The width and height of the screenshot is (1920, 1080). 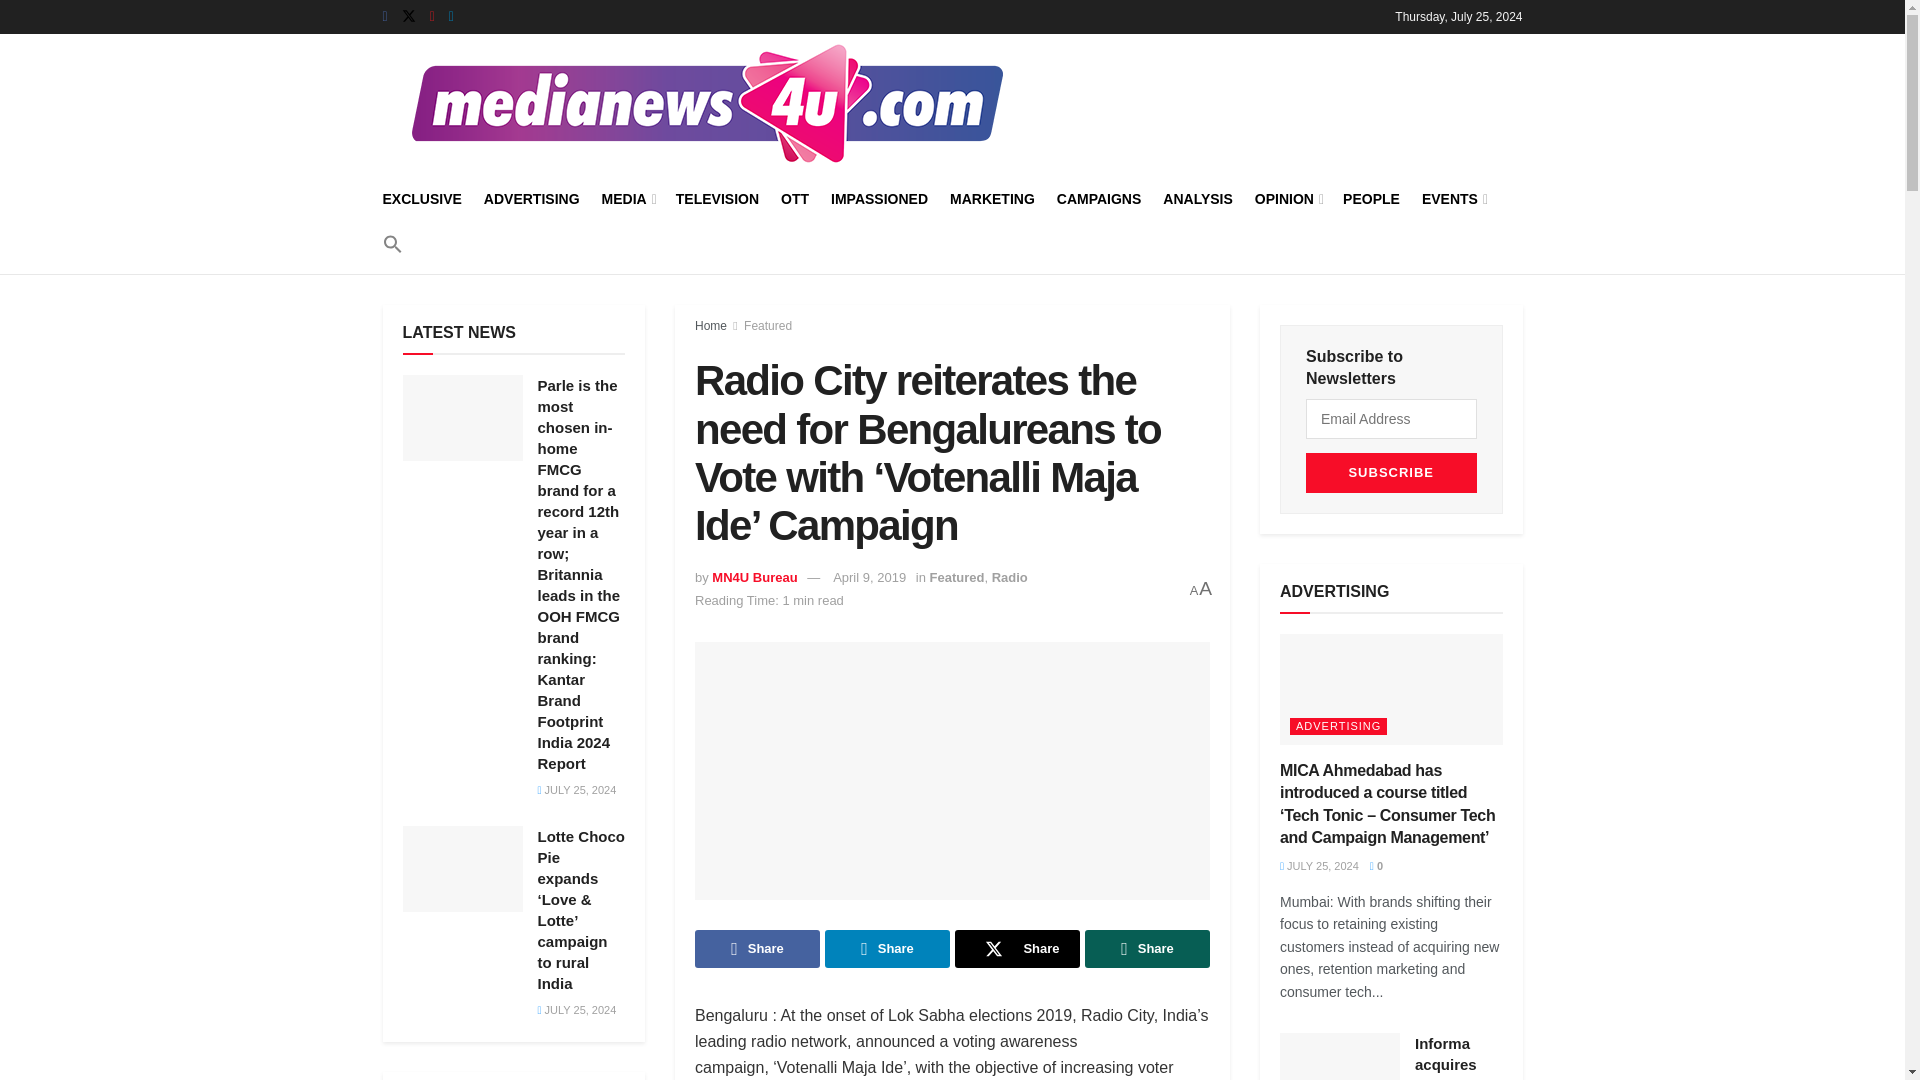 I want to click on CAMPAIGNS, so click(x=1100, y=198).